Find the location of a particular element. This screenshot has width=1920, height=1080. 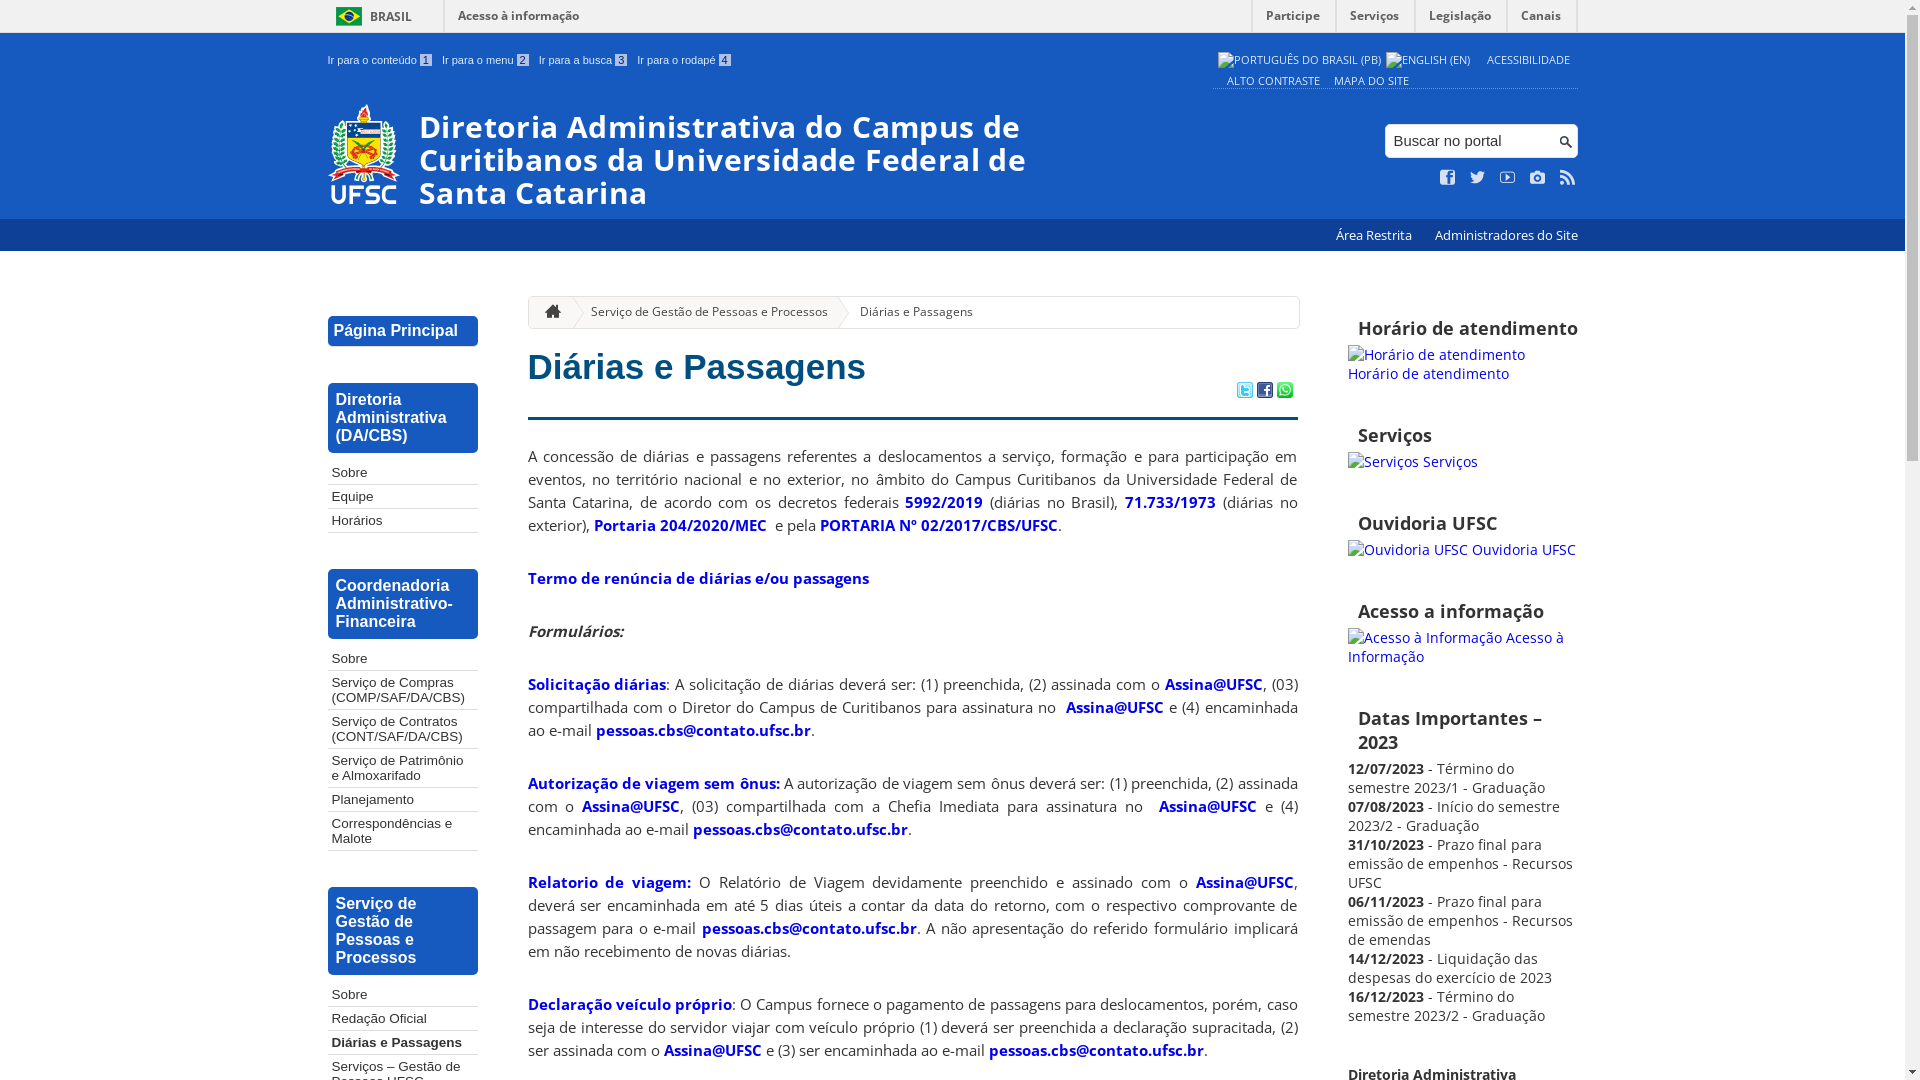

Sobre is located at coordinates (403, 472).